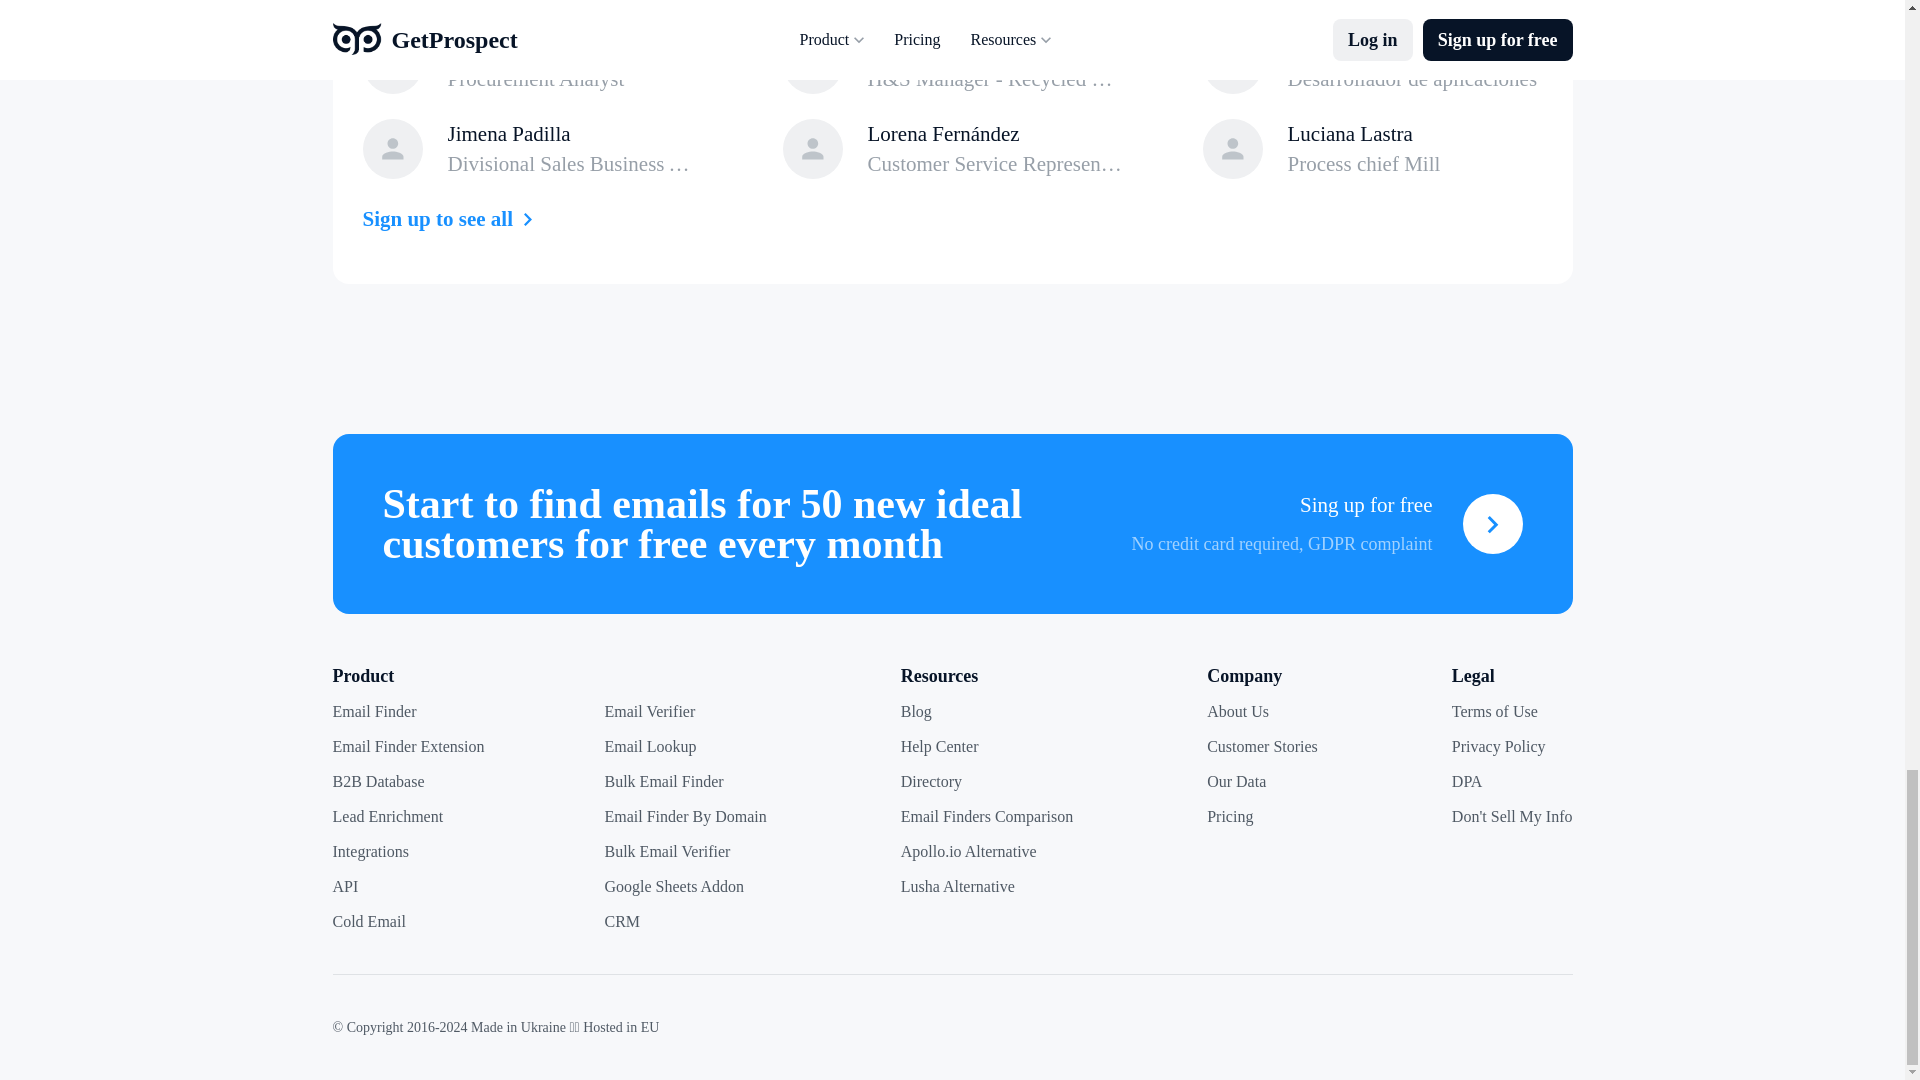 Image resolution: width=1920 pixels, height=1080 pixels. Describe the element at coordinates (452, 219) in the screenshot. I see `Sign up to see all` at that location.